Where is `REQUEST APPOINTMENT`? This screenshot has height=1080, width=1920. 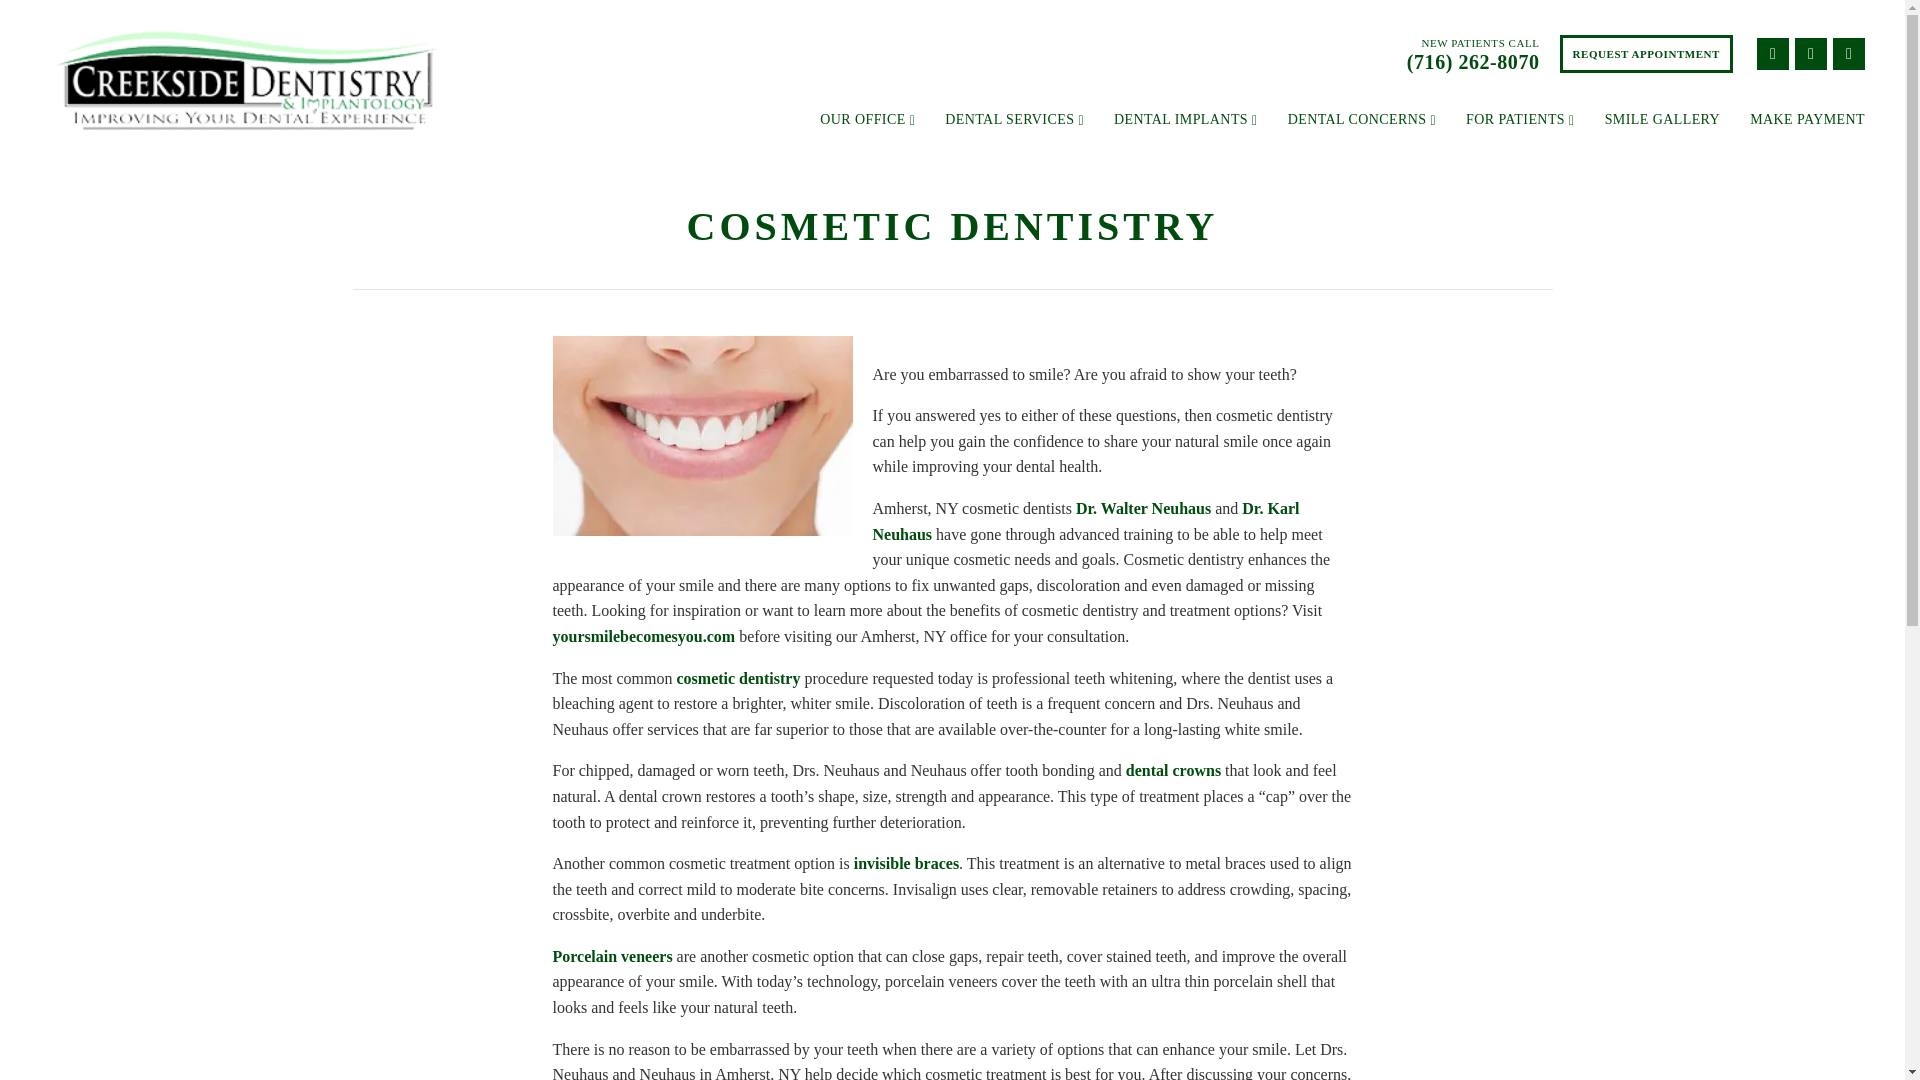
REQUEST APPOINTMENT is located at coordinates (1646, 54).